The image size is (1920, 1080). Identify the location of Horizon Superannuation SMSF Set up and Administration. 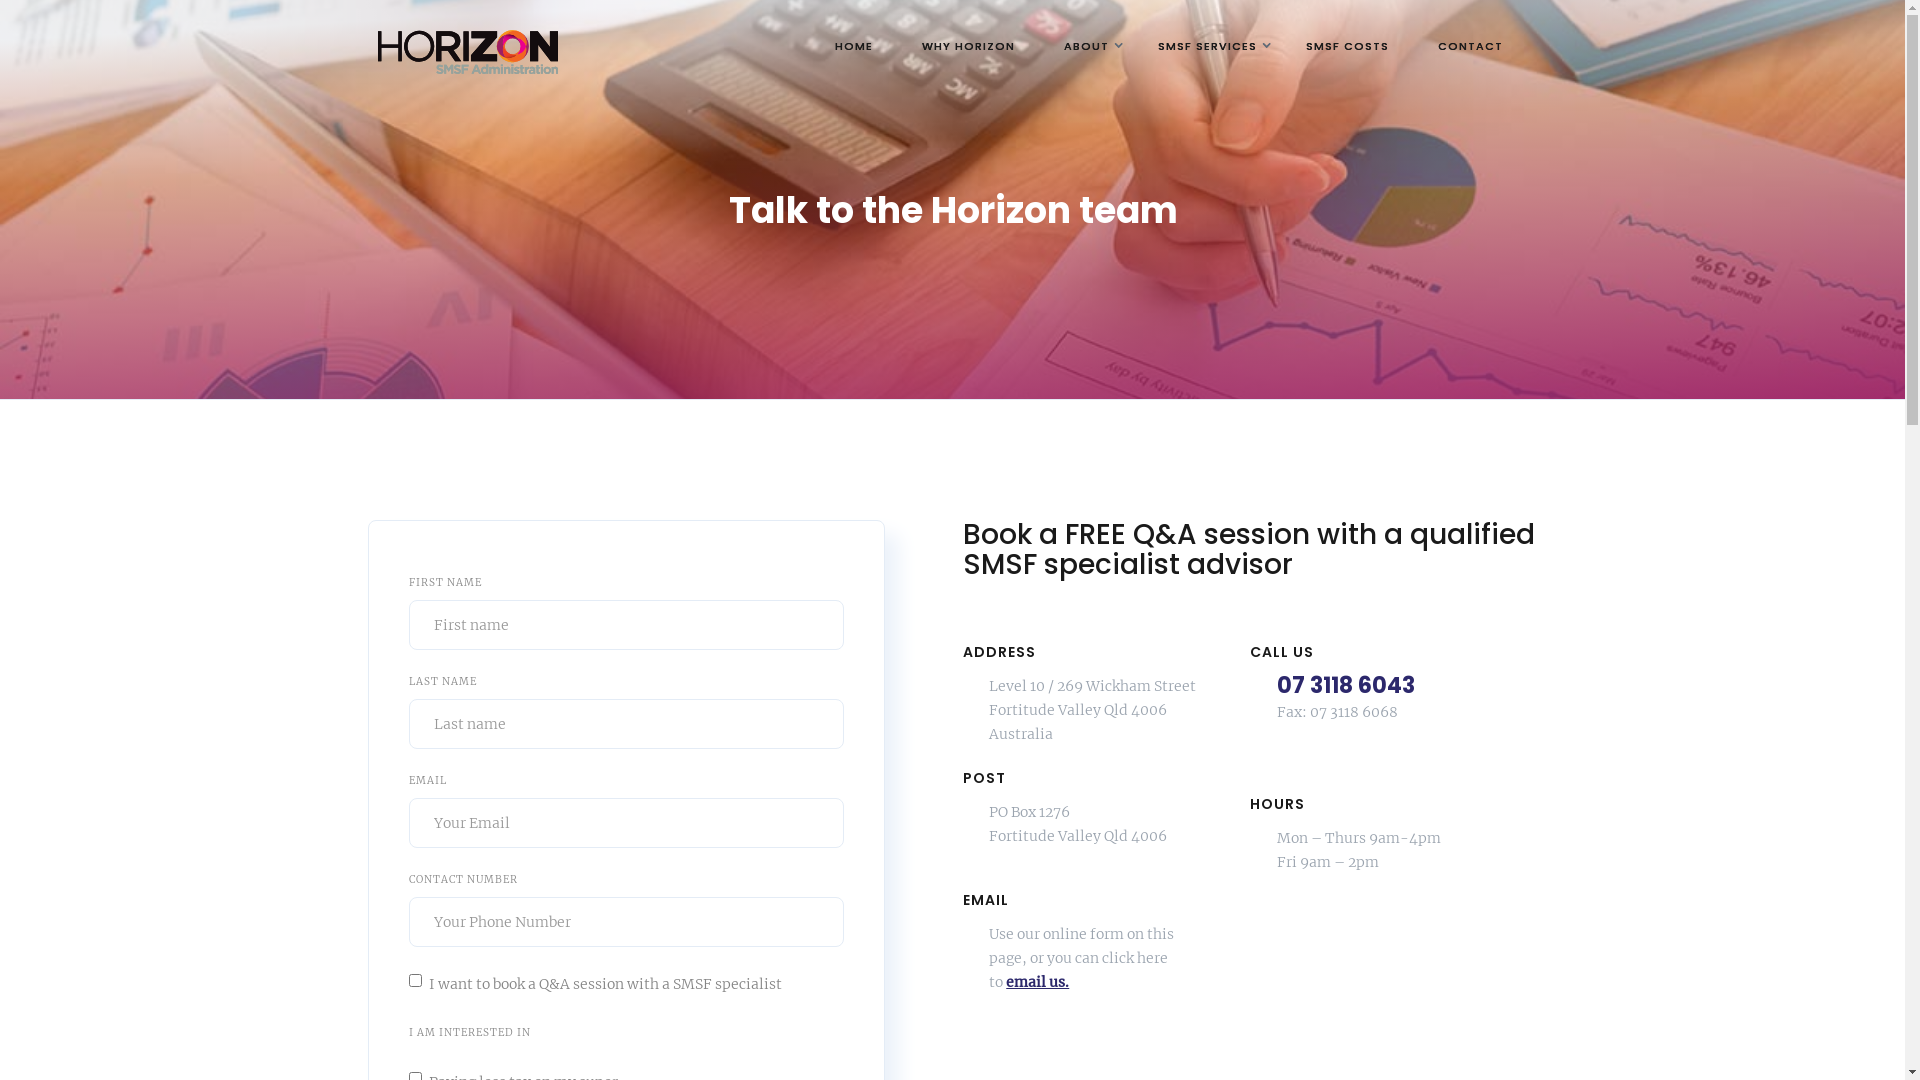
(468, 52).